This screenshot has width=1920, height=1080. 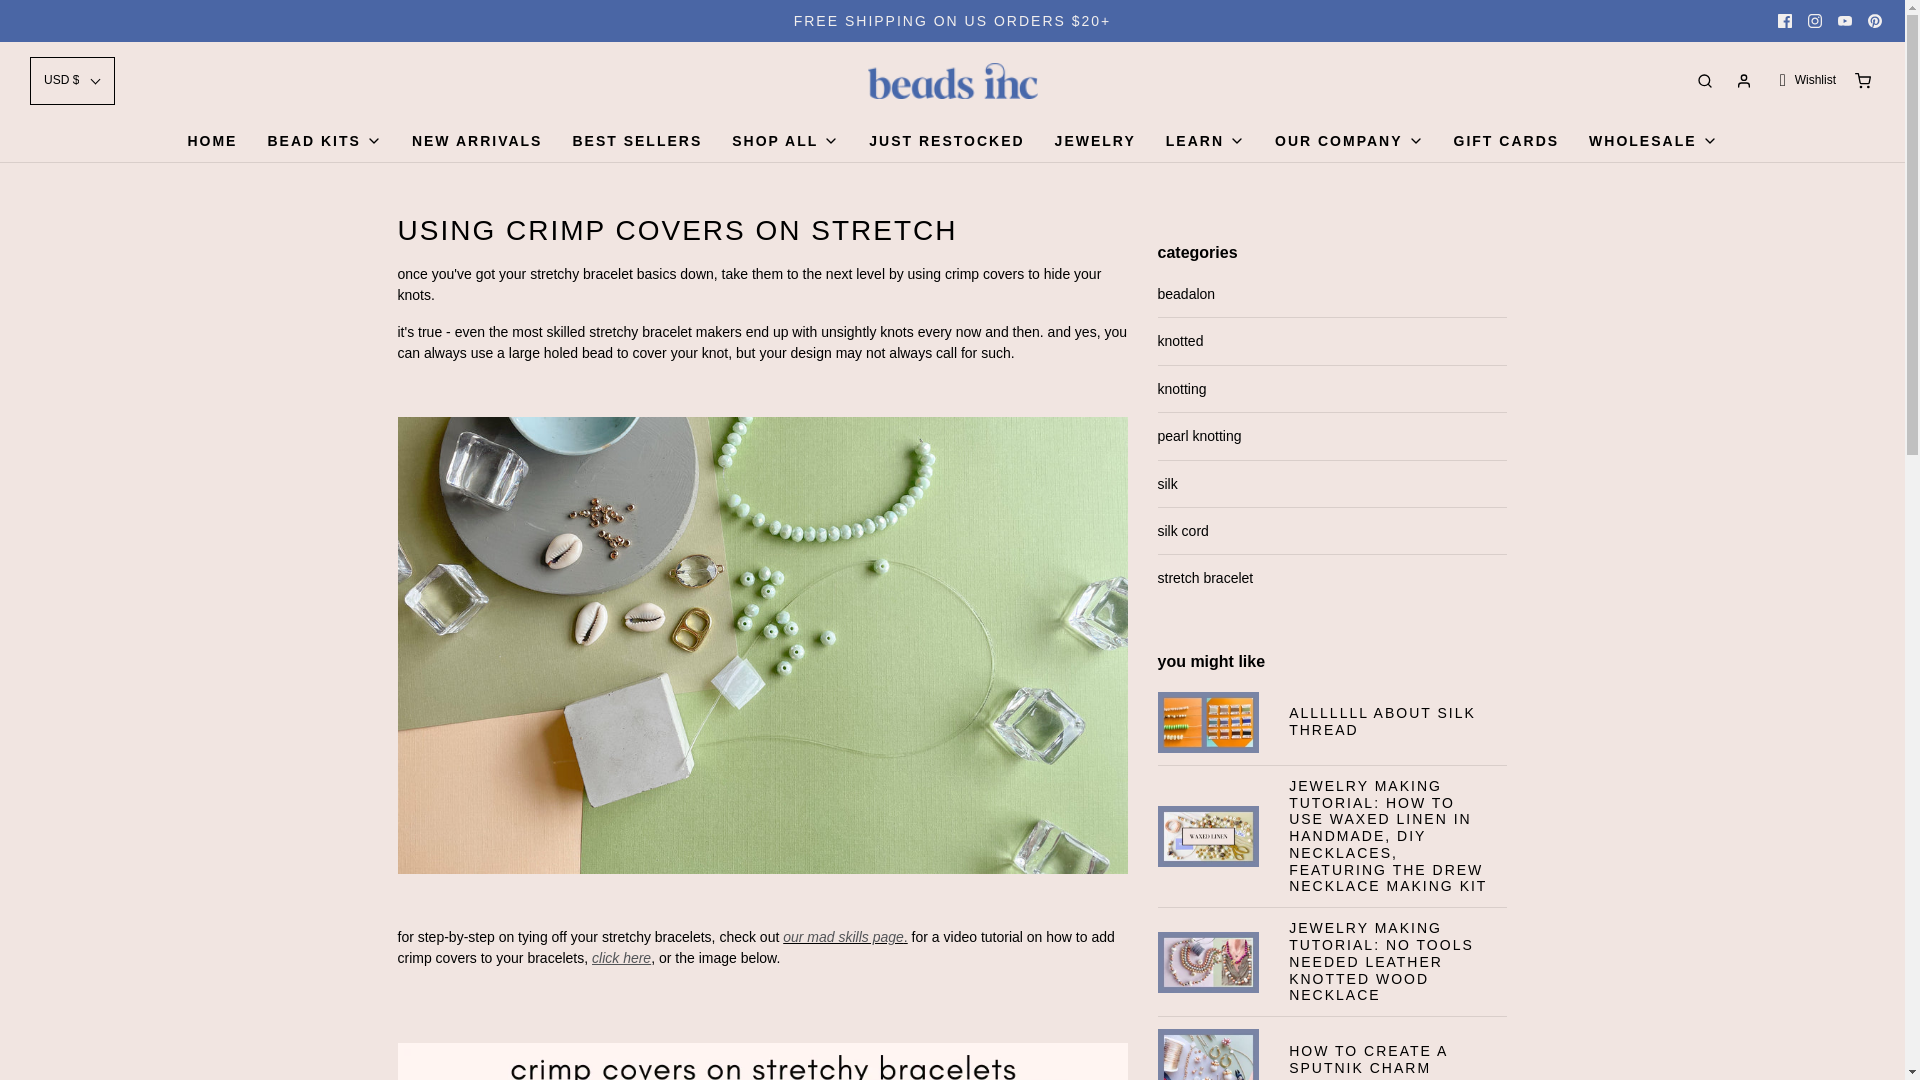 I want to click on PINTEREST ICON, so click(x=1874, y=21).